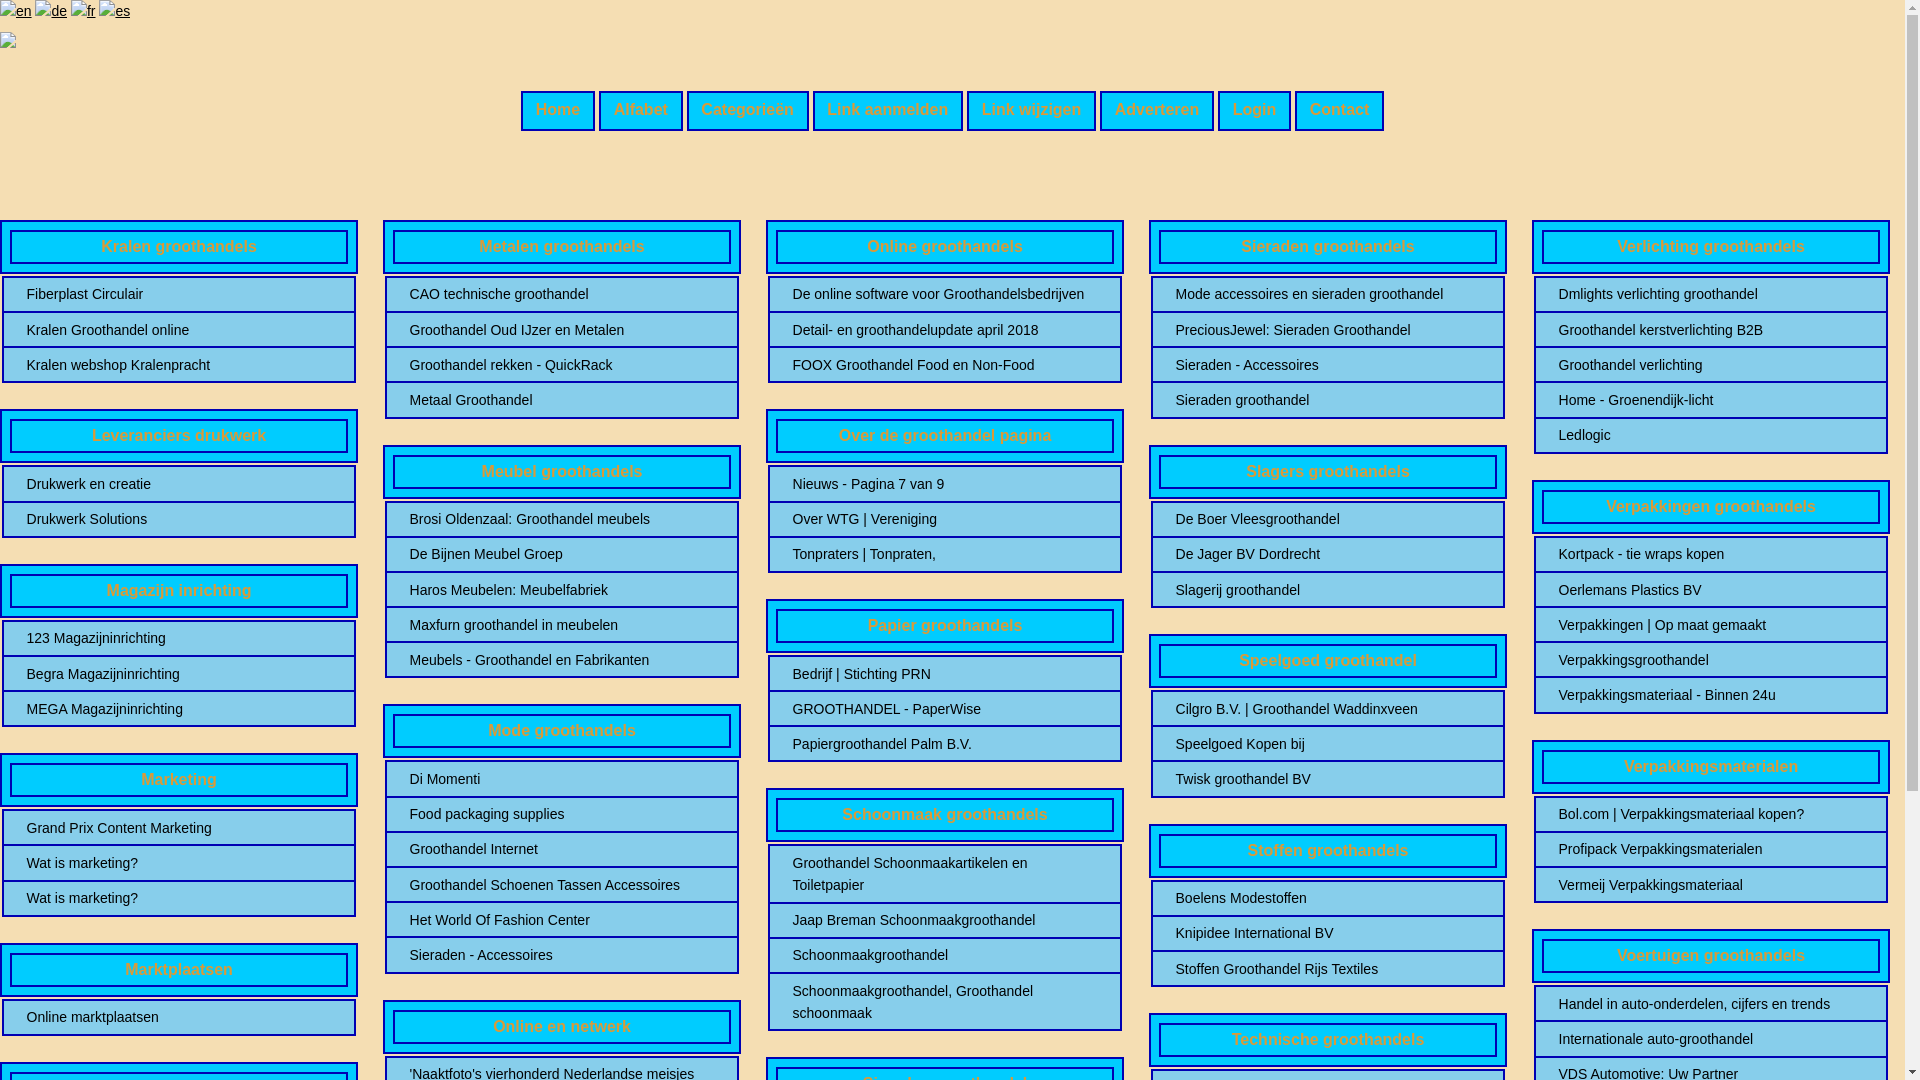 Image resolution: width=1920 pixels, height=1080 pixels. I want to click on Fiberplast Circulair, so click(180, 294).